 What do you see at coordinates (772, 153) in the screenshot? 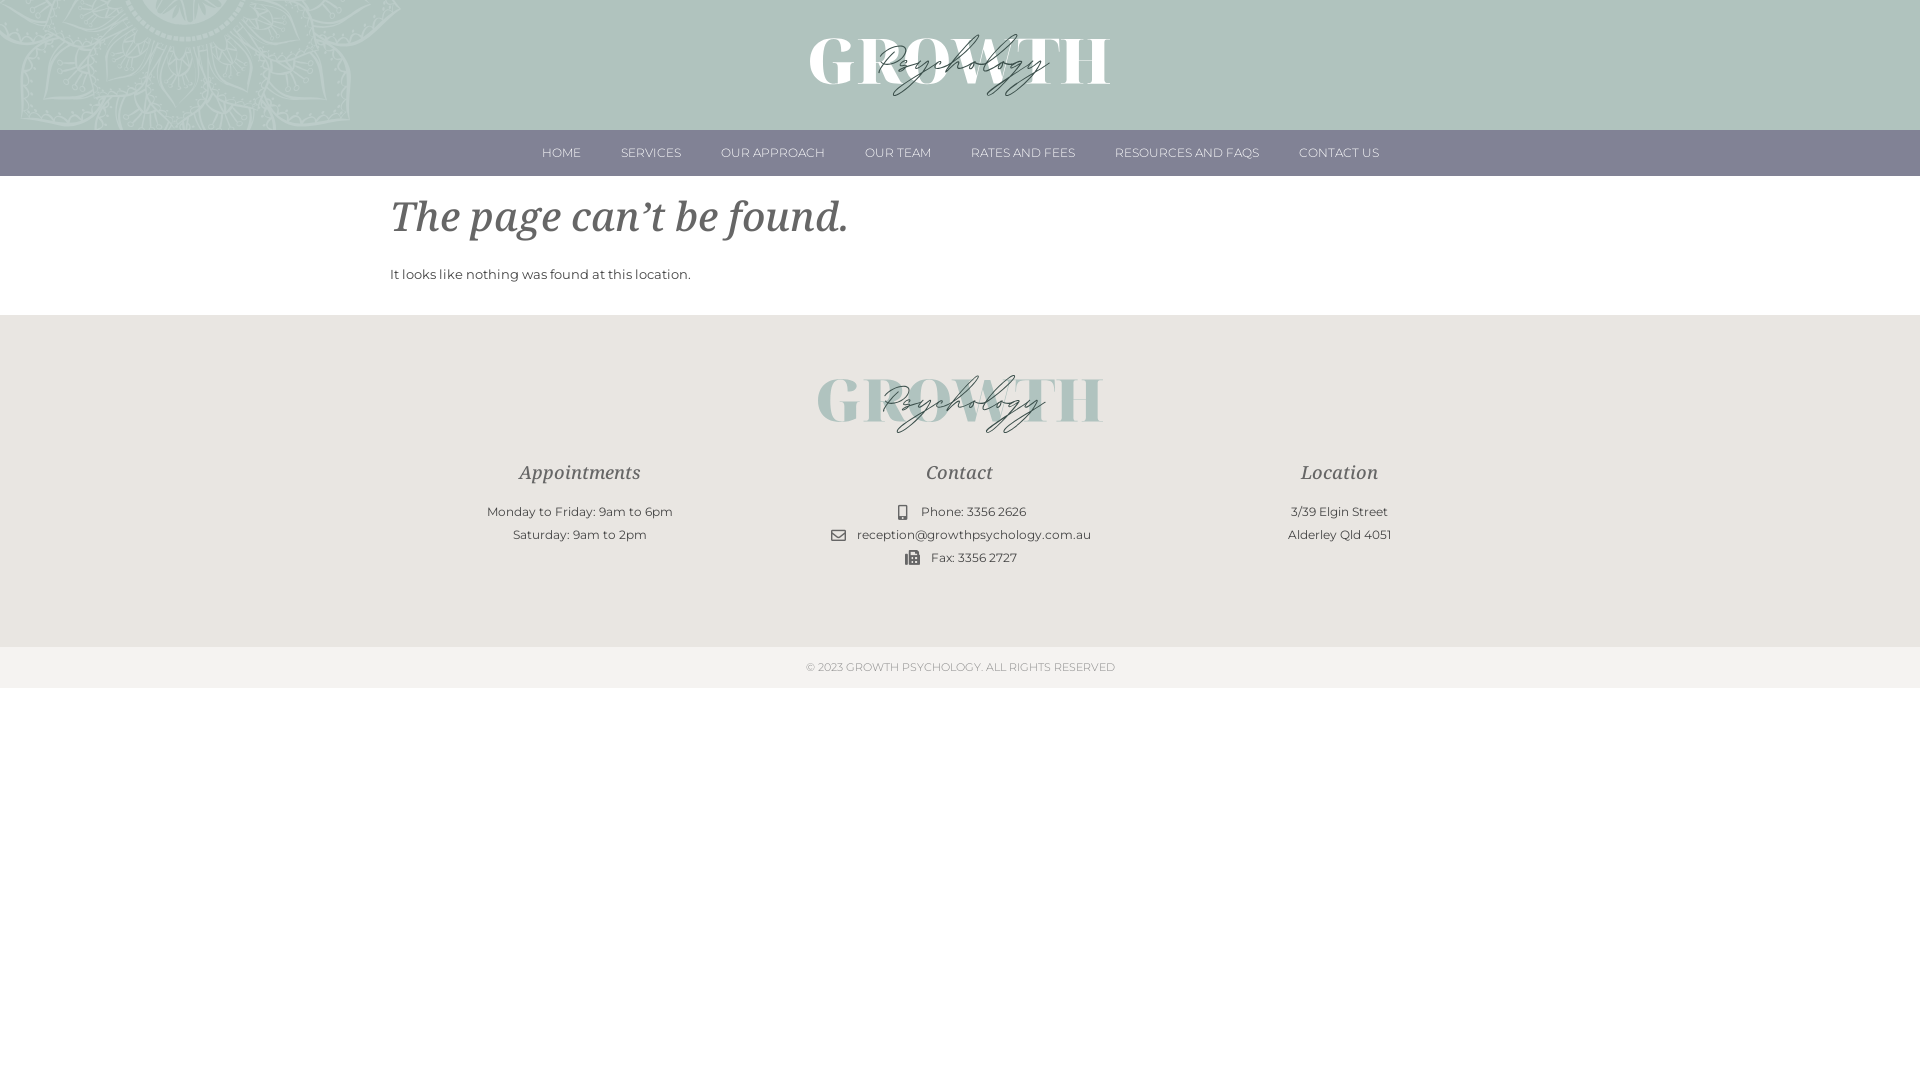
I see `OUR APPROACH` at bounding box center [772, 153].